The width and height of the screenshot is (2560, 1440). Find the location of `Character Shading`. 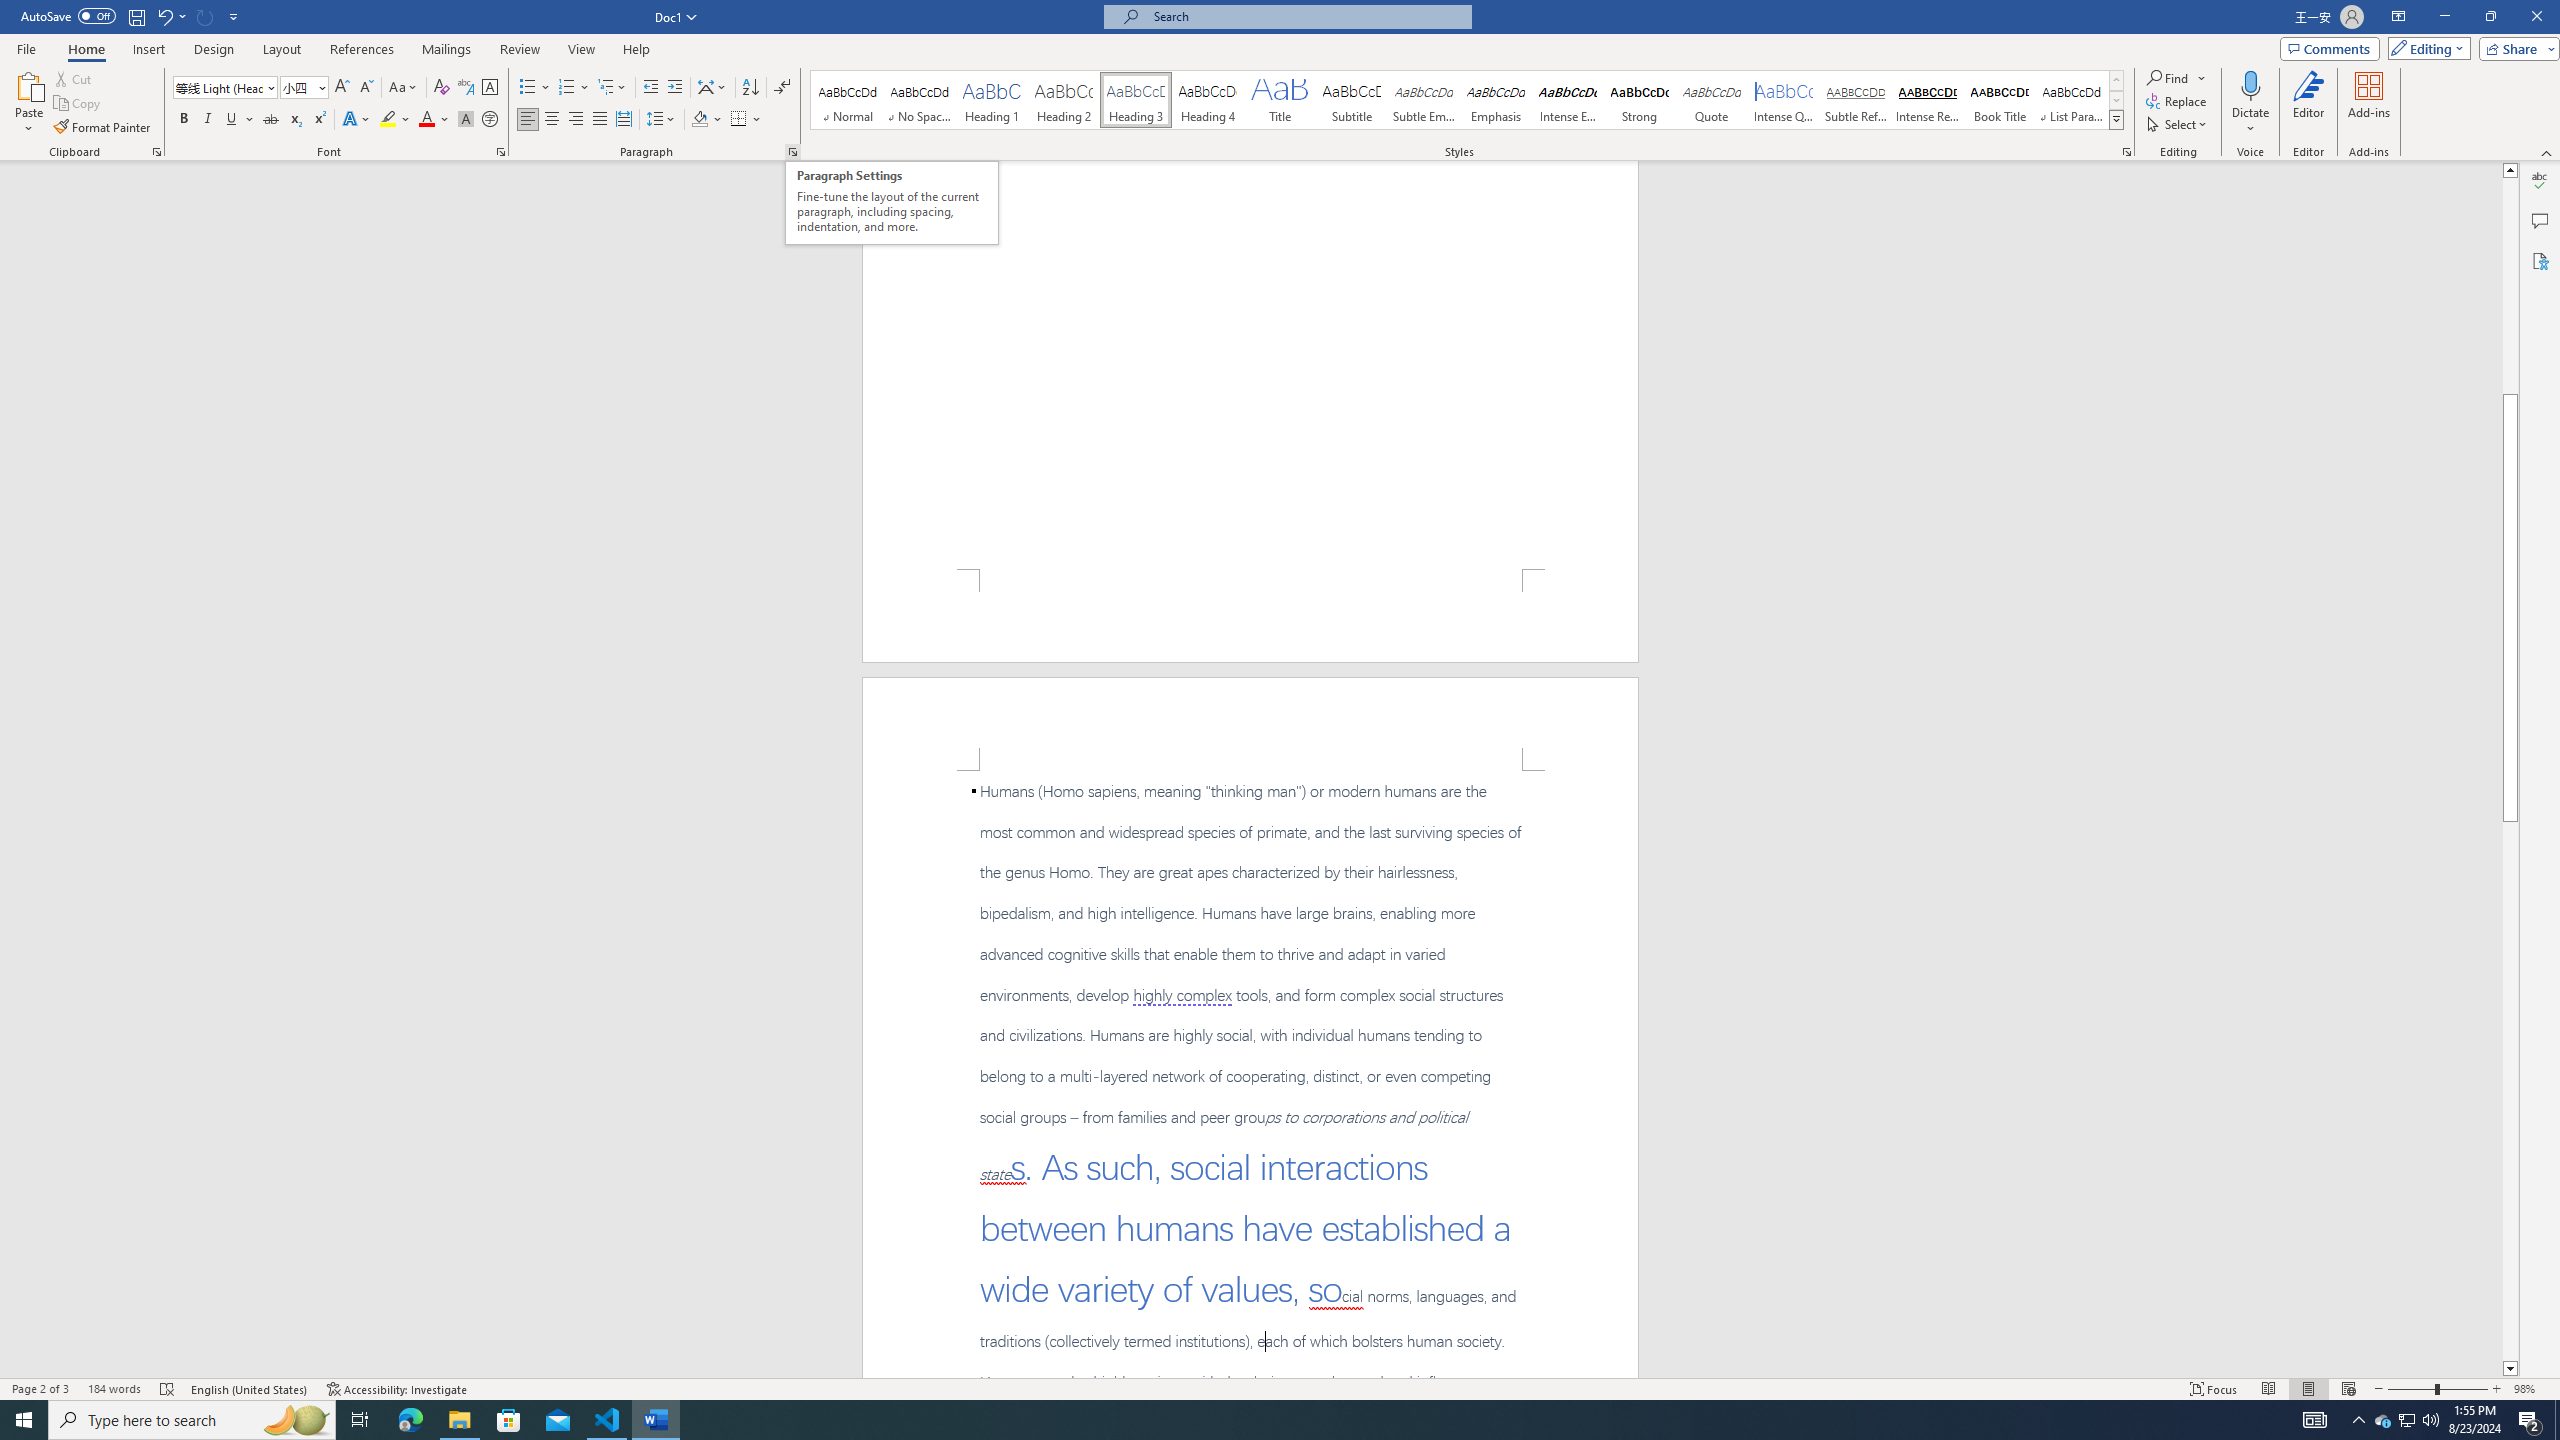

Character Shading is located at coordinates (466, 120).